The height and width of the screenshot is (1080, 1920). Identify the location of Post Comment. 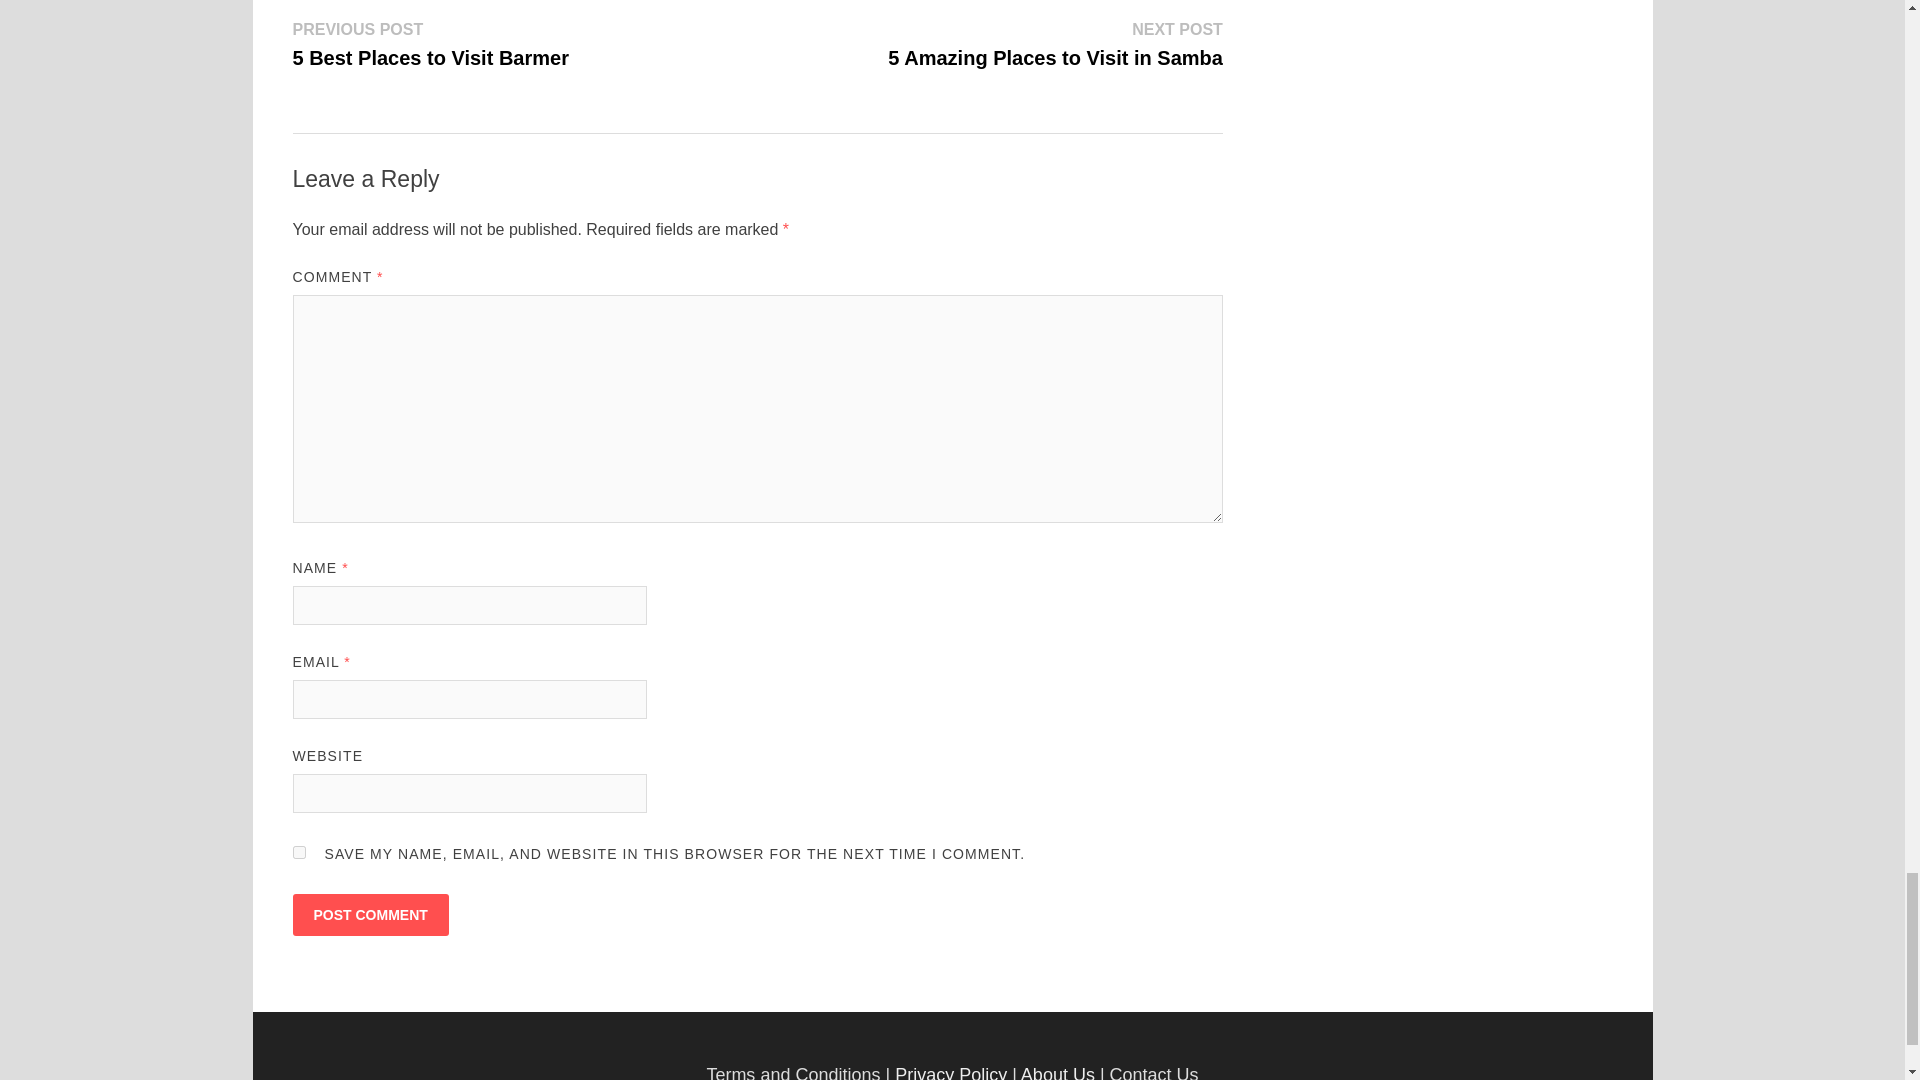
(369, 915).